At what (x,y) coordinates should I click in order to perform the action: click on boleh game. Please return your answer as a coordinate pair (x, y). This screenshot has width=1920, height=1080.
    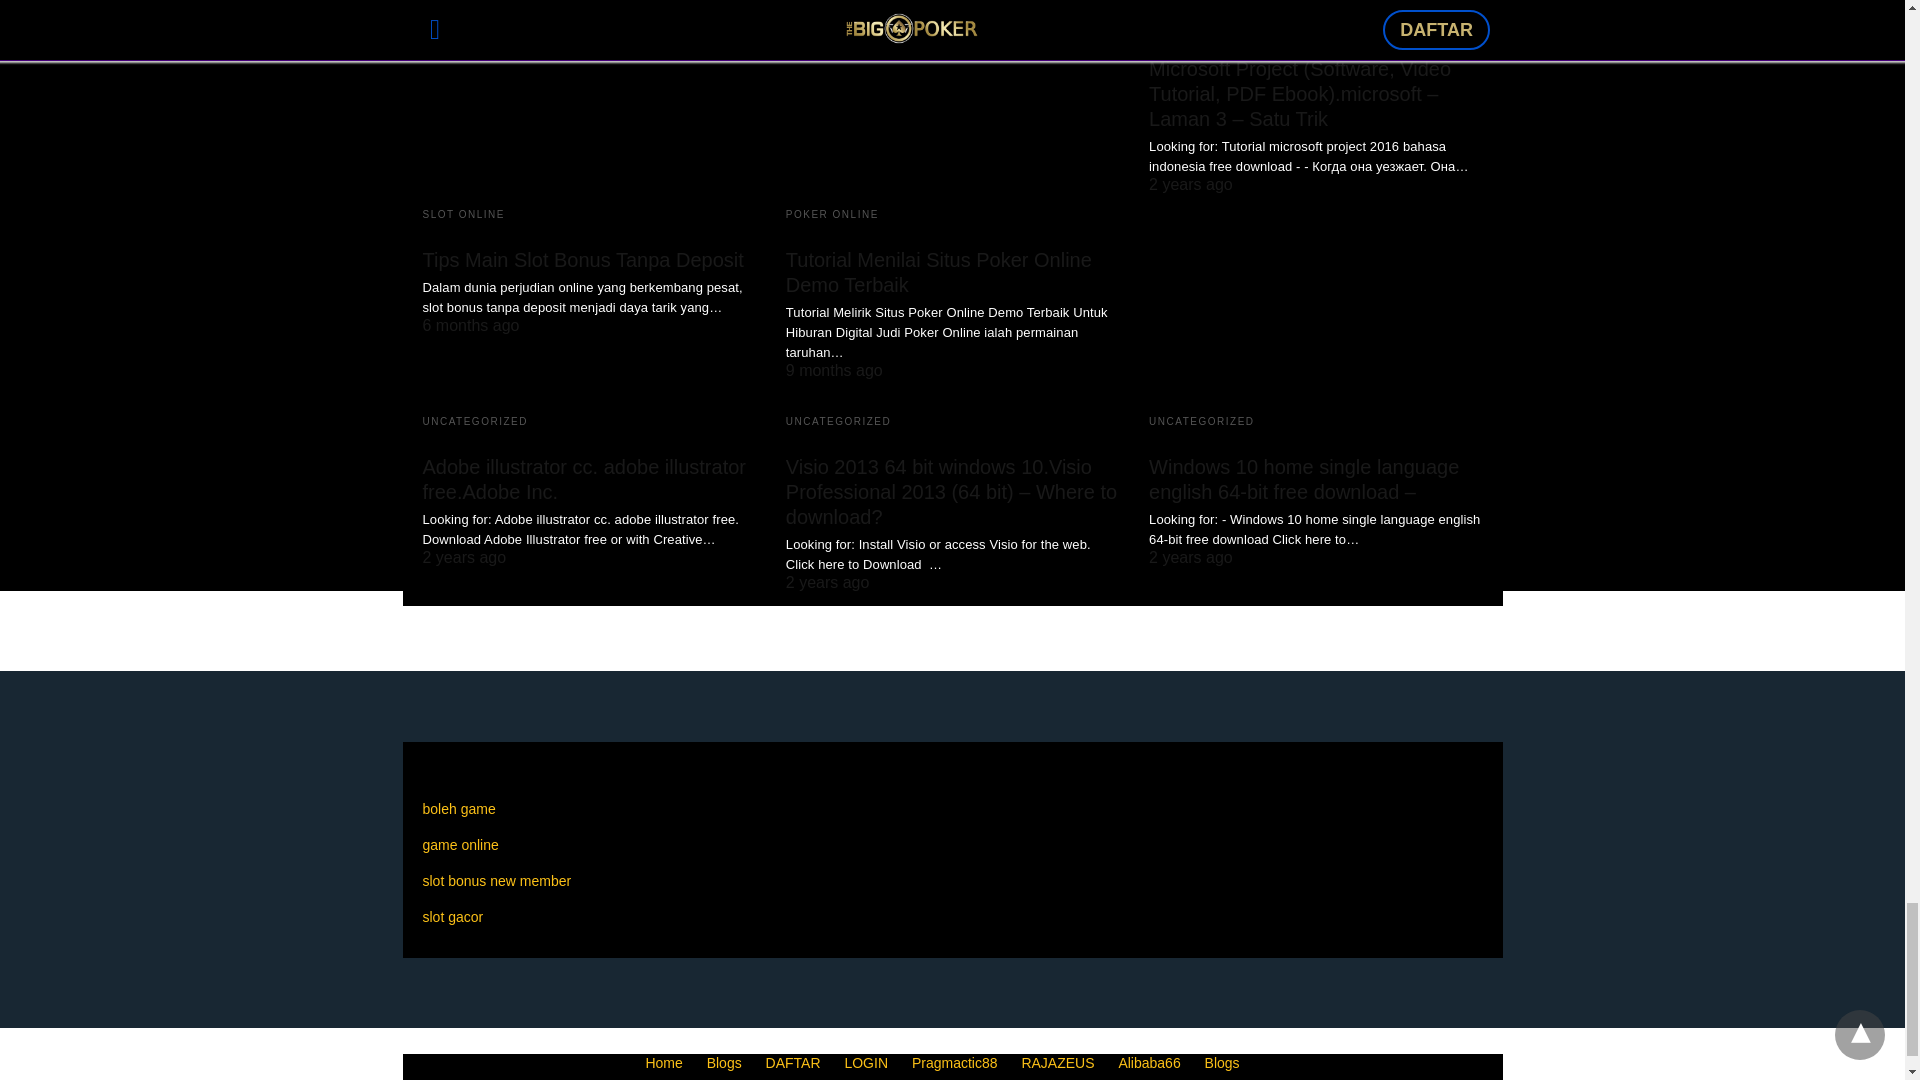
    Looking at the image, I should click on (458, 808).